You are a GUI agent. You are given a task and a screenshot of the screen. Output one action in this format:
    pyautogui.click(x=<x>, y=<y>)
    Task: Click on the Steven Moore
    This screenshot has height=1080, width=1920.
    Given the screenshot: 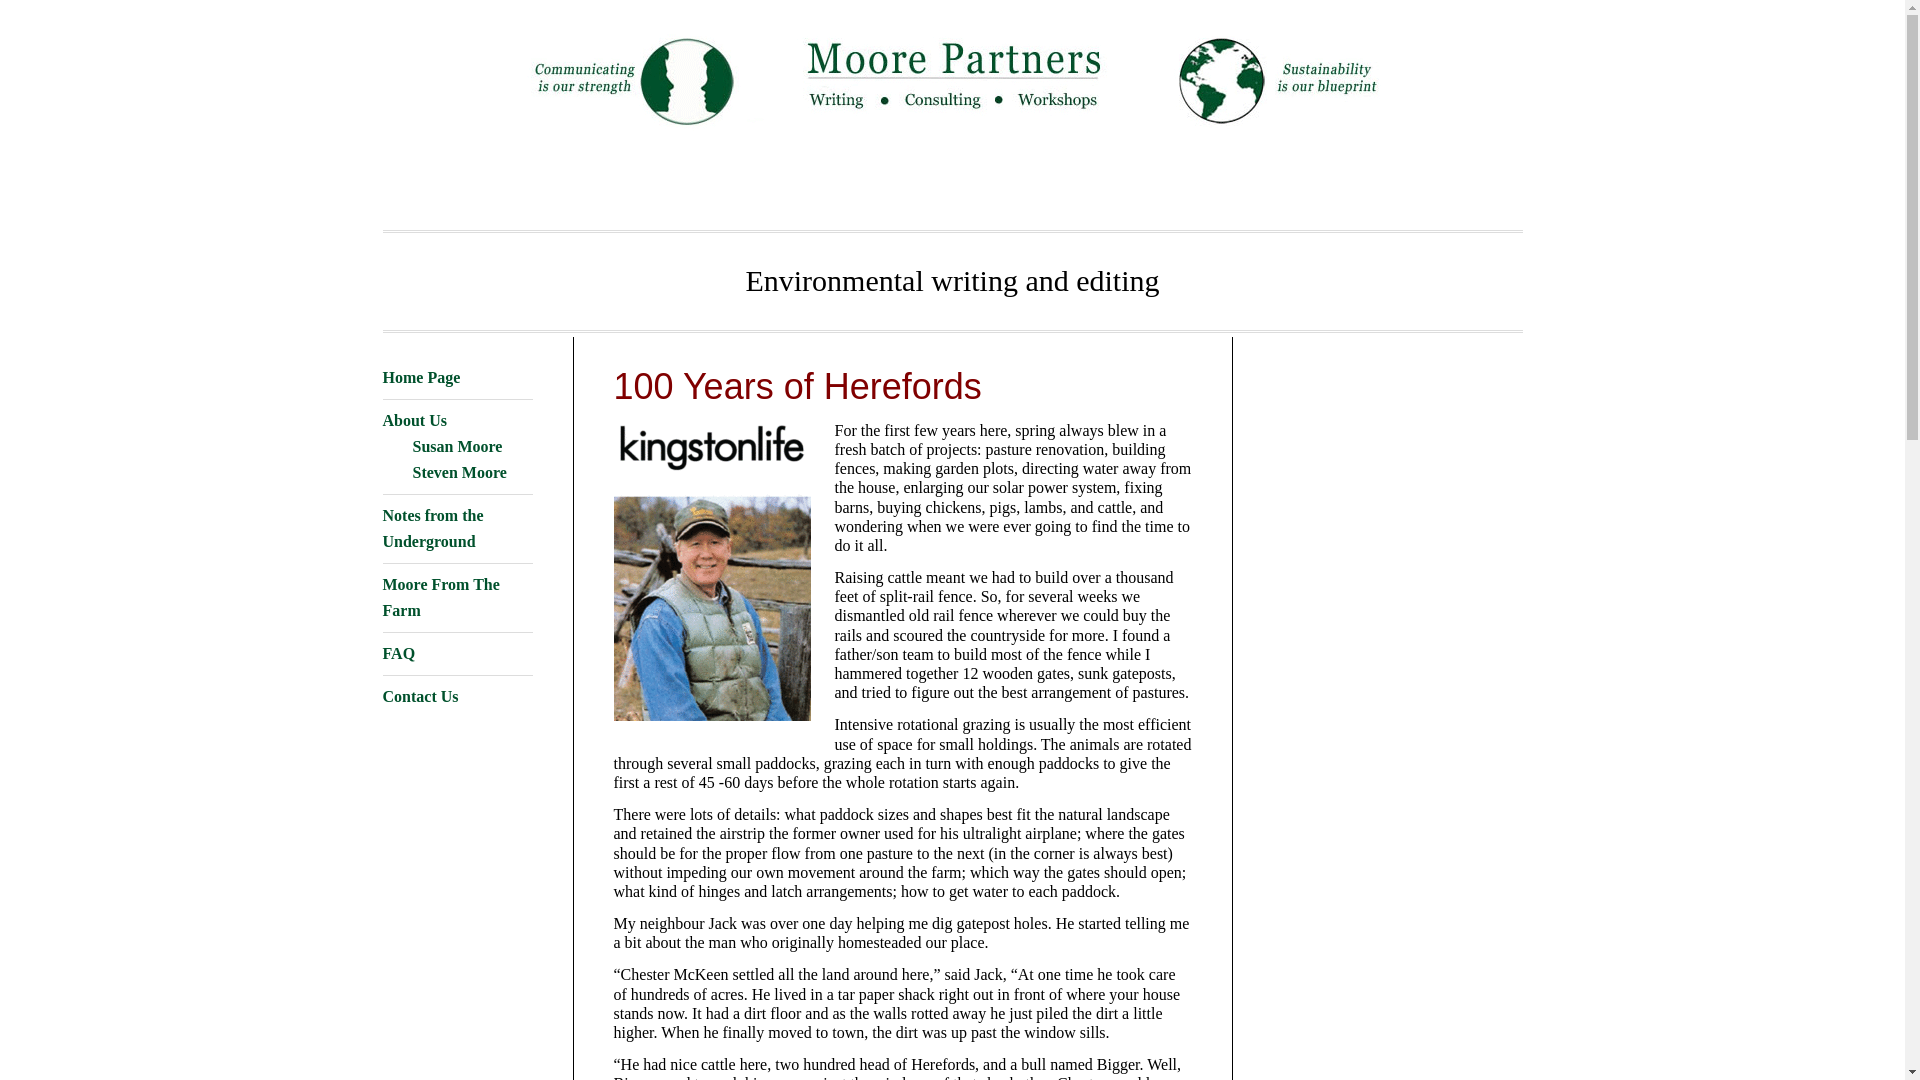 What is the action you would take?
    pyautogui.click(x=459, y=472)
    